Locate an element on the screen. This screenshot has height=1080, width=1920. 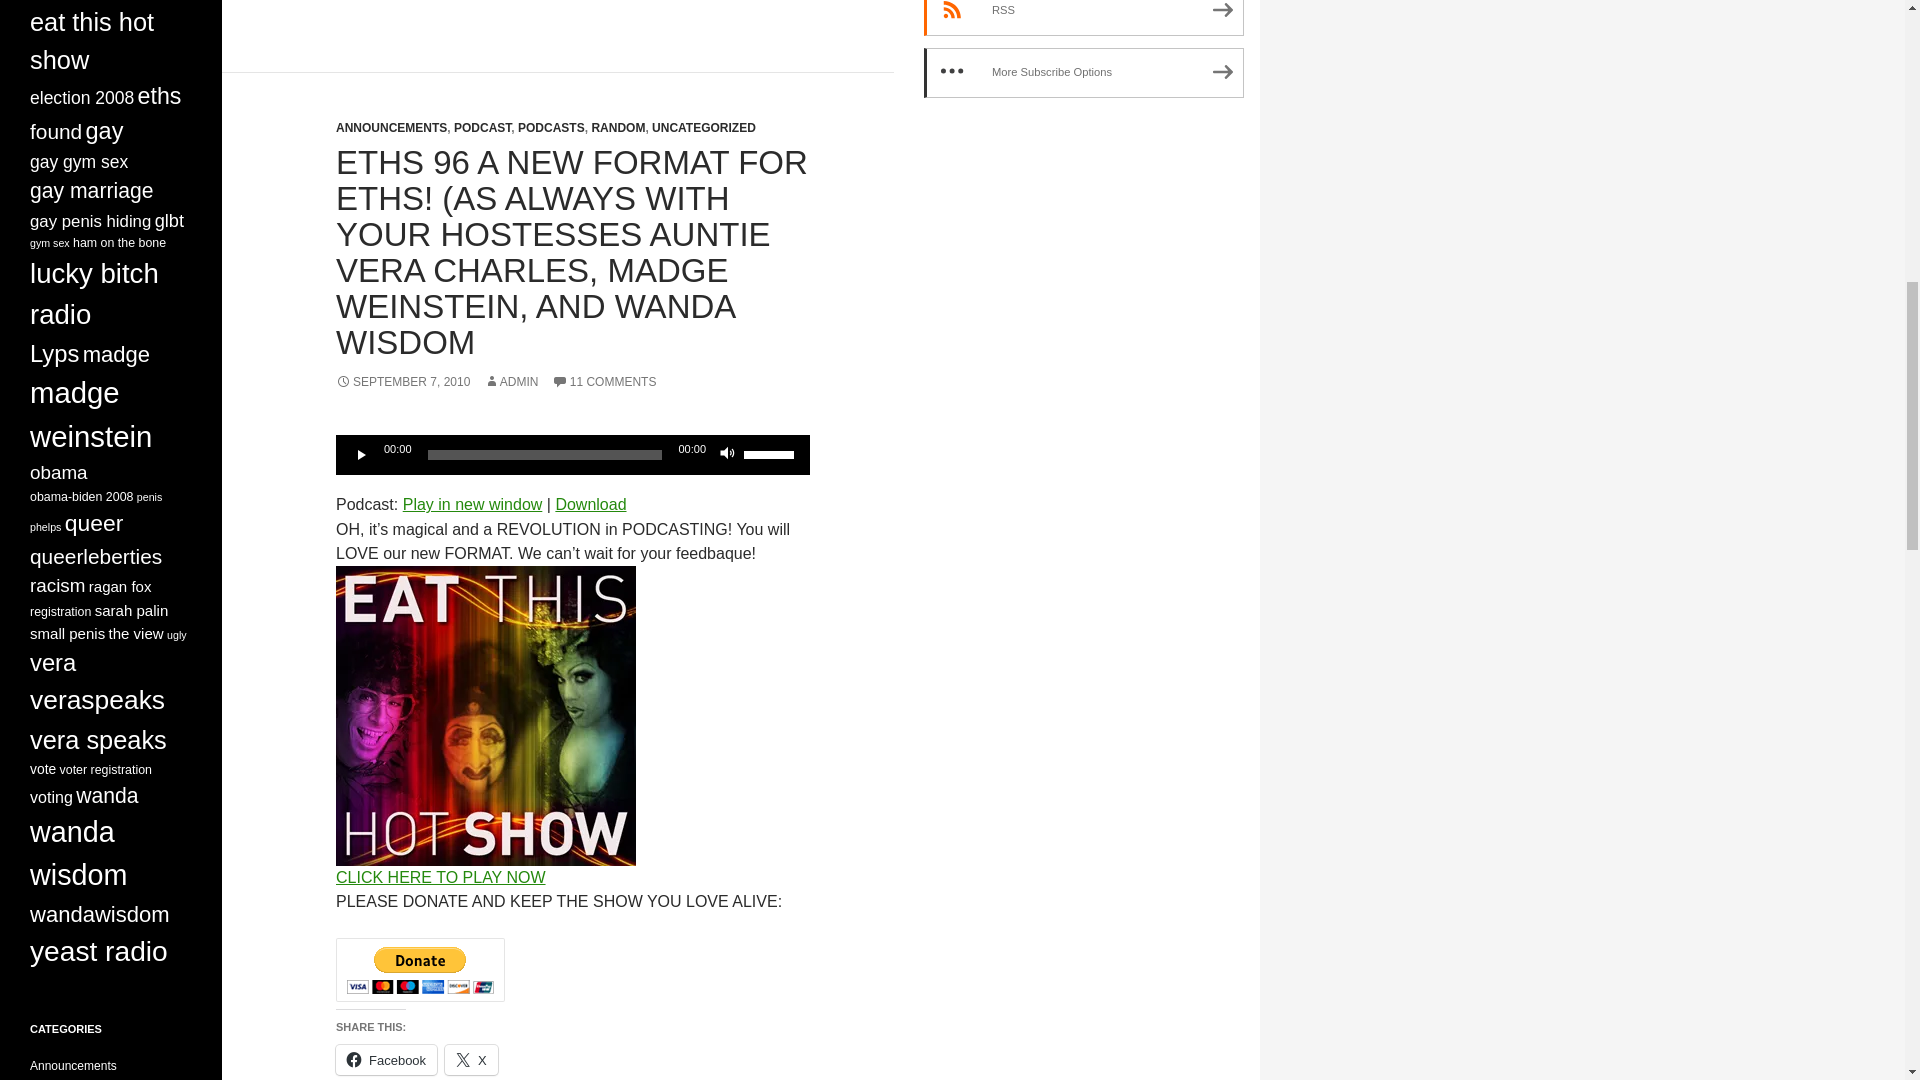
Click to share on Facebook is located at coordinates (386, 1060).